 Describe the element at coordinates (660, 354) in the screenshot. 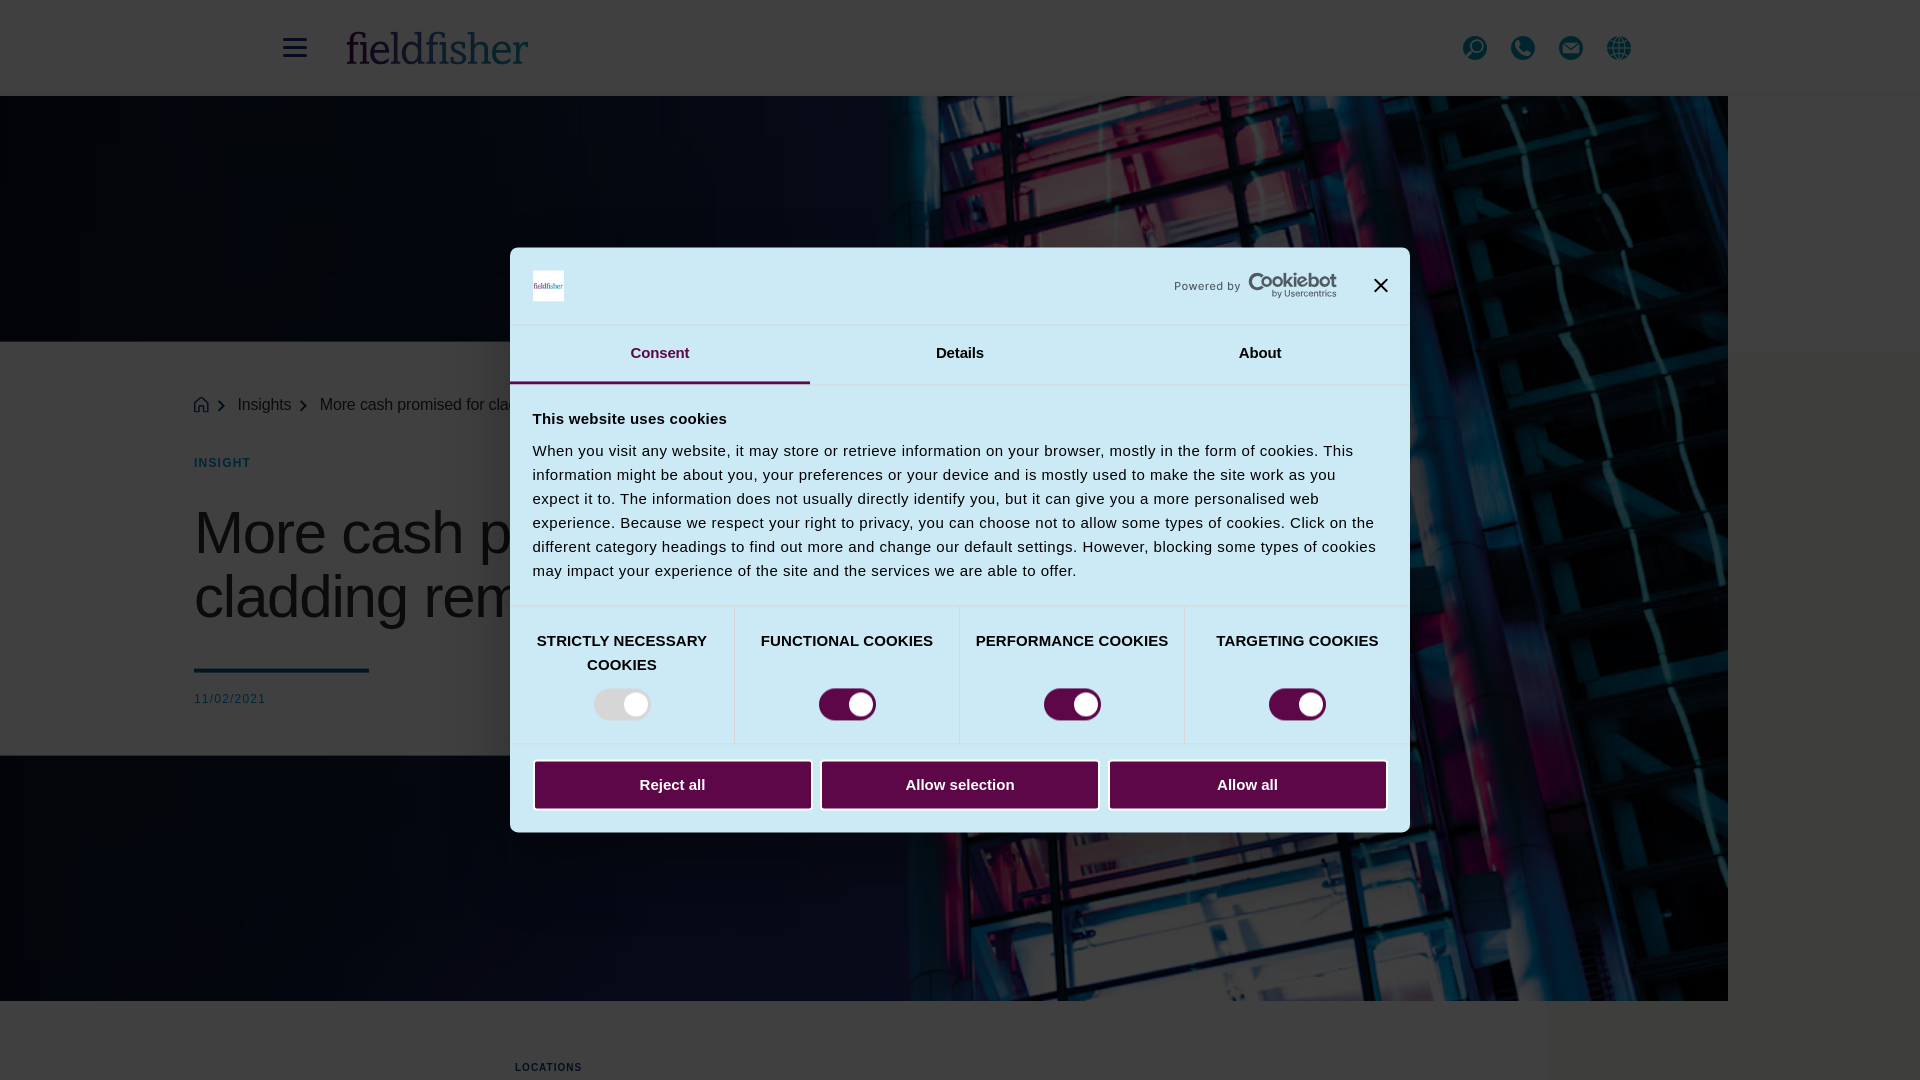

I see `Consent` at that location.